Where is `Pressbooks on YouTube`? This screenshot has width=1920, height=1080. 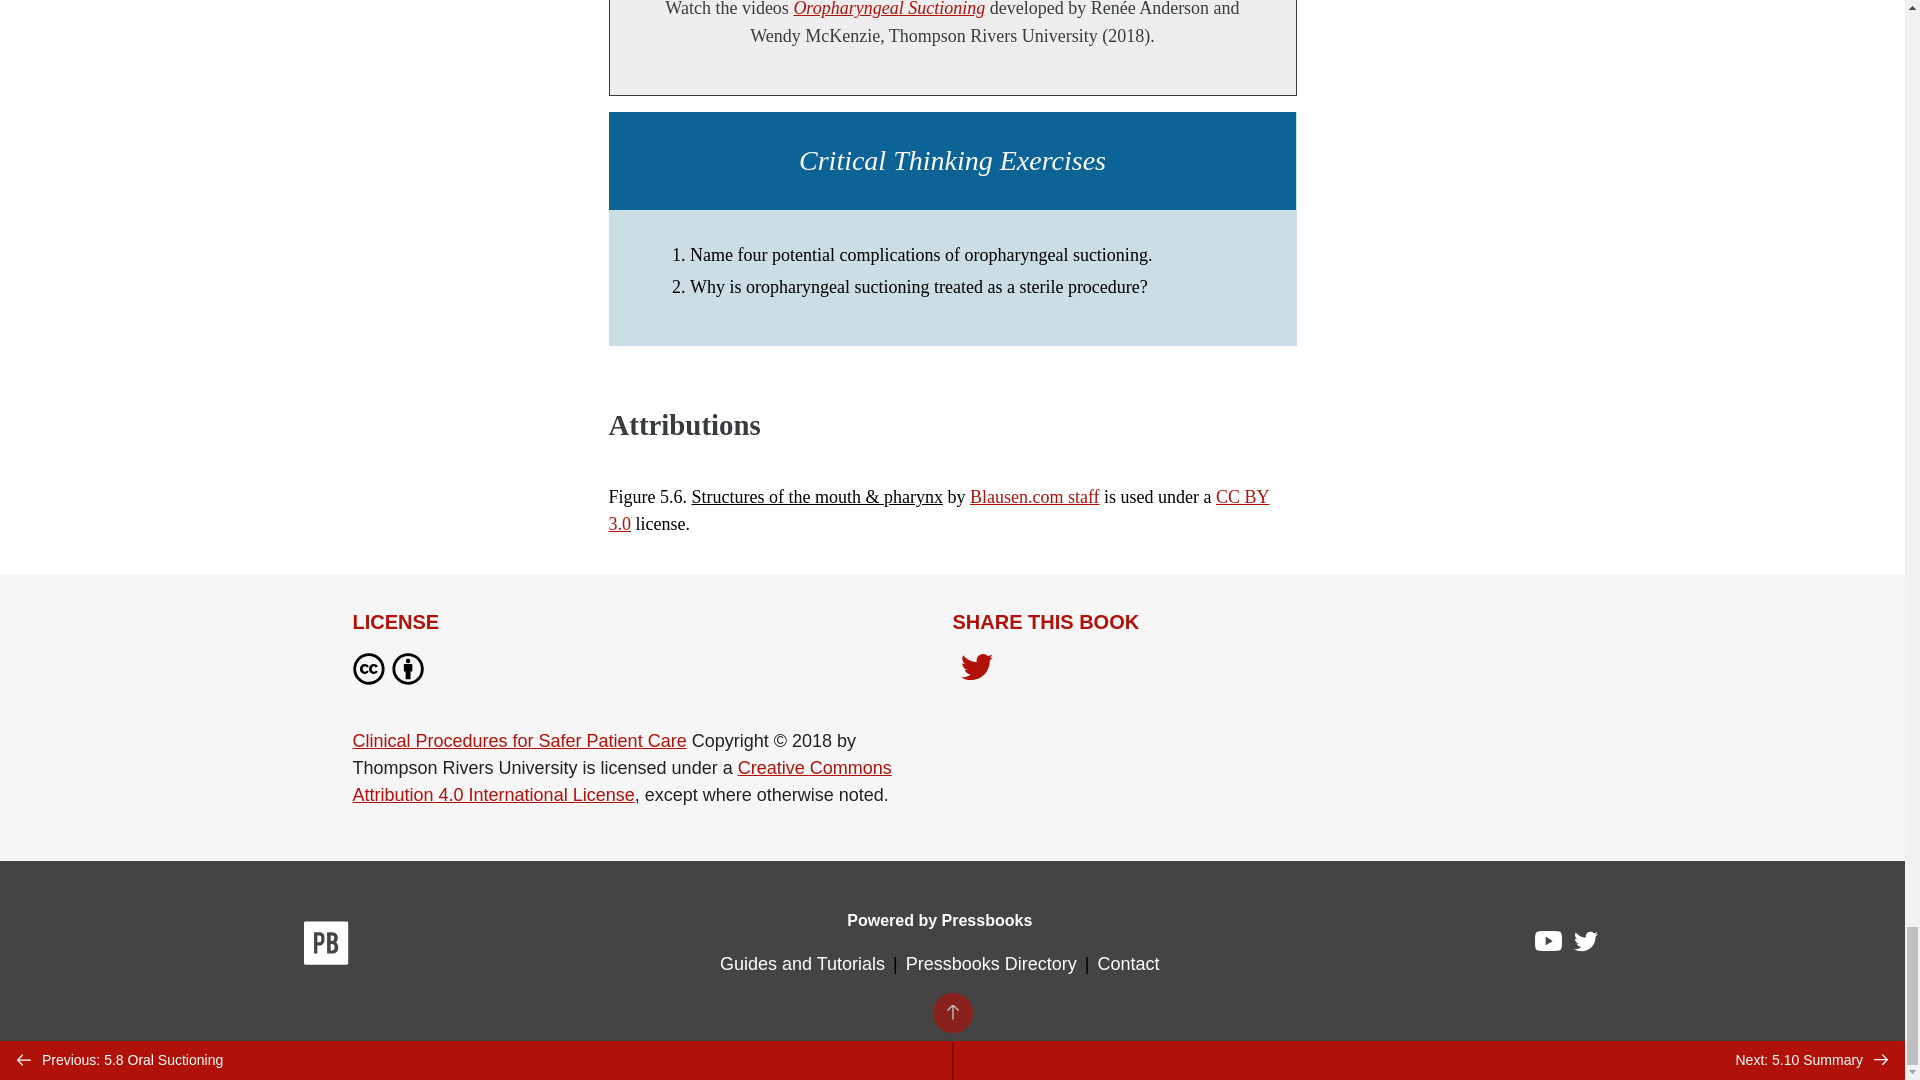 Pressbooks on YouTube is located at coordinates (1549, 946).